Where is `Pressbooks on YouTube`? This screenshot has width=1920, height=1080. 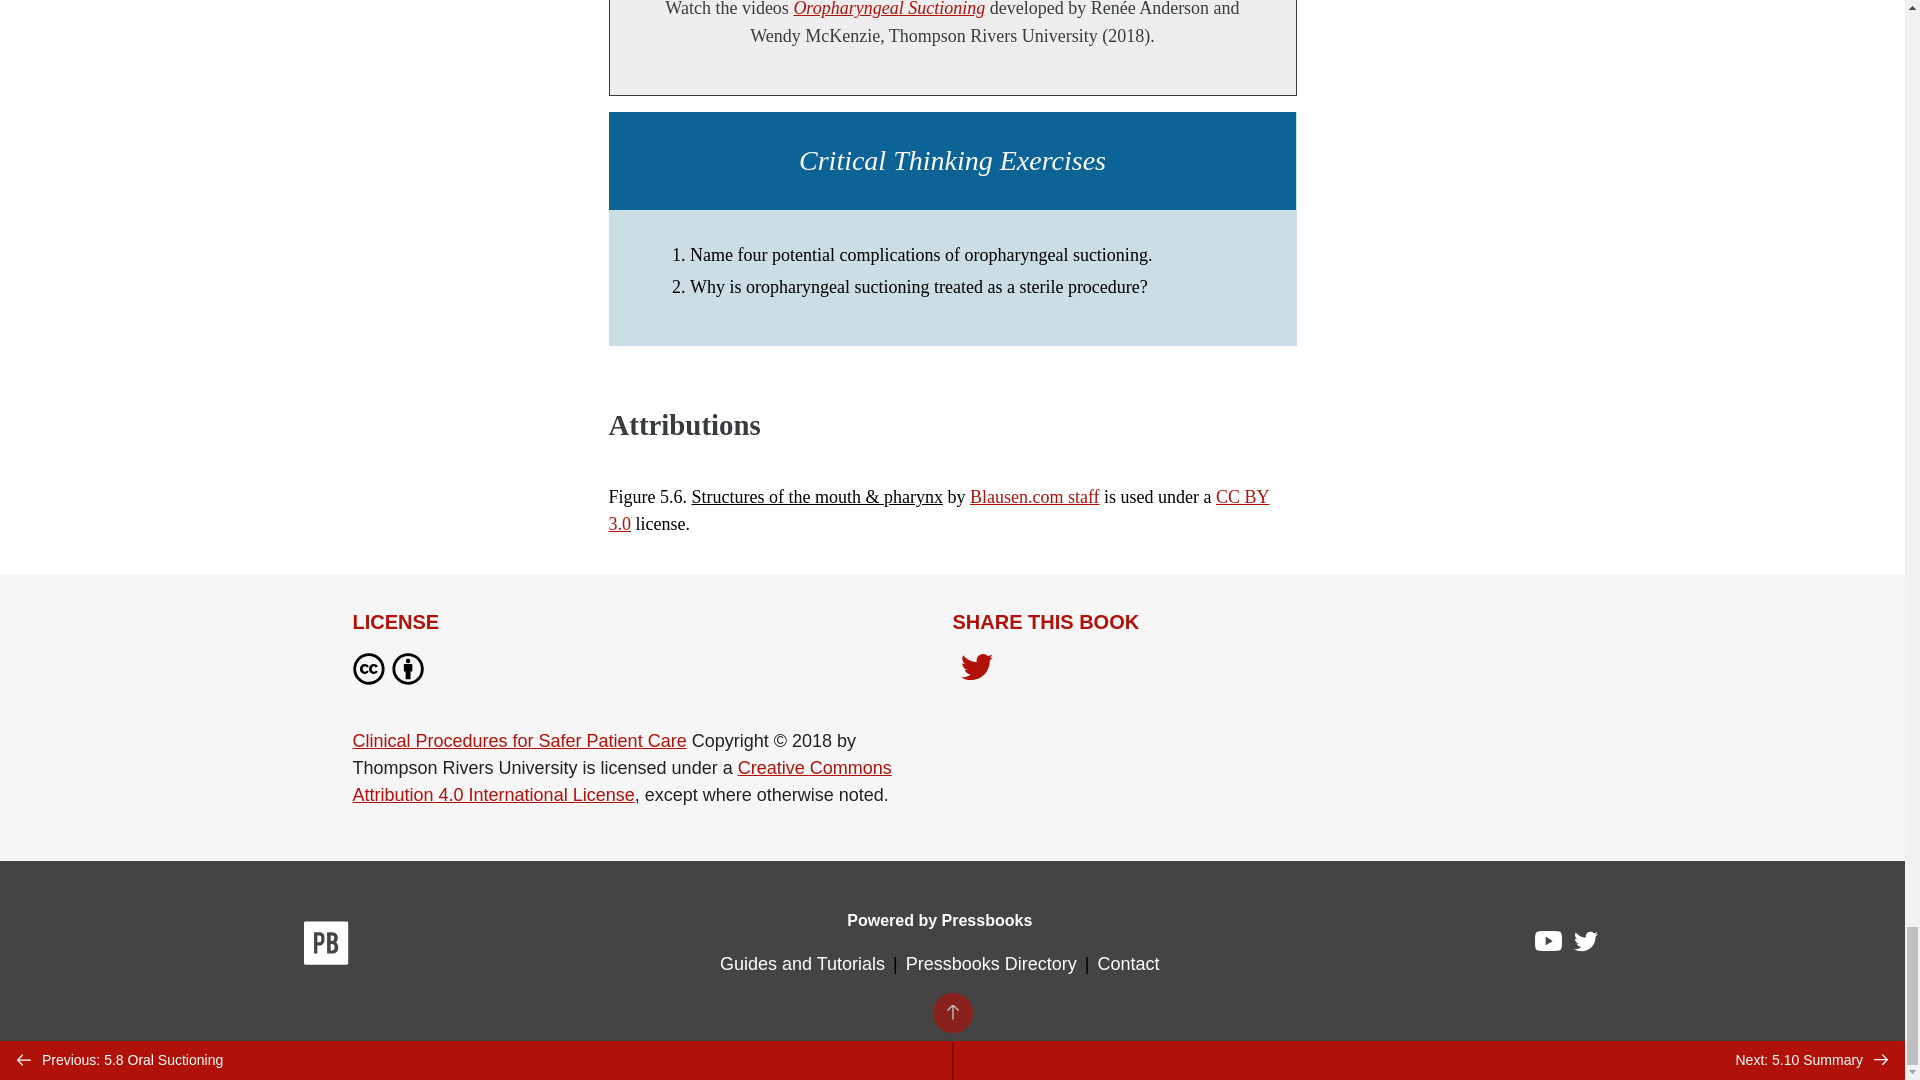 Pressbooks on YouTube is located at coordinates (1549, 946).